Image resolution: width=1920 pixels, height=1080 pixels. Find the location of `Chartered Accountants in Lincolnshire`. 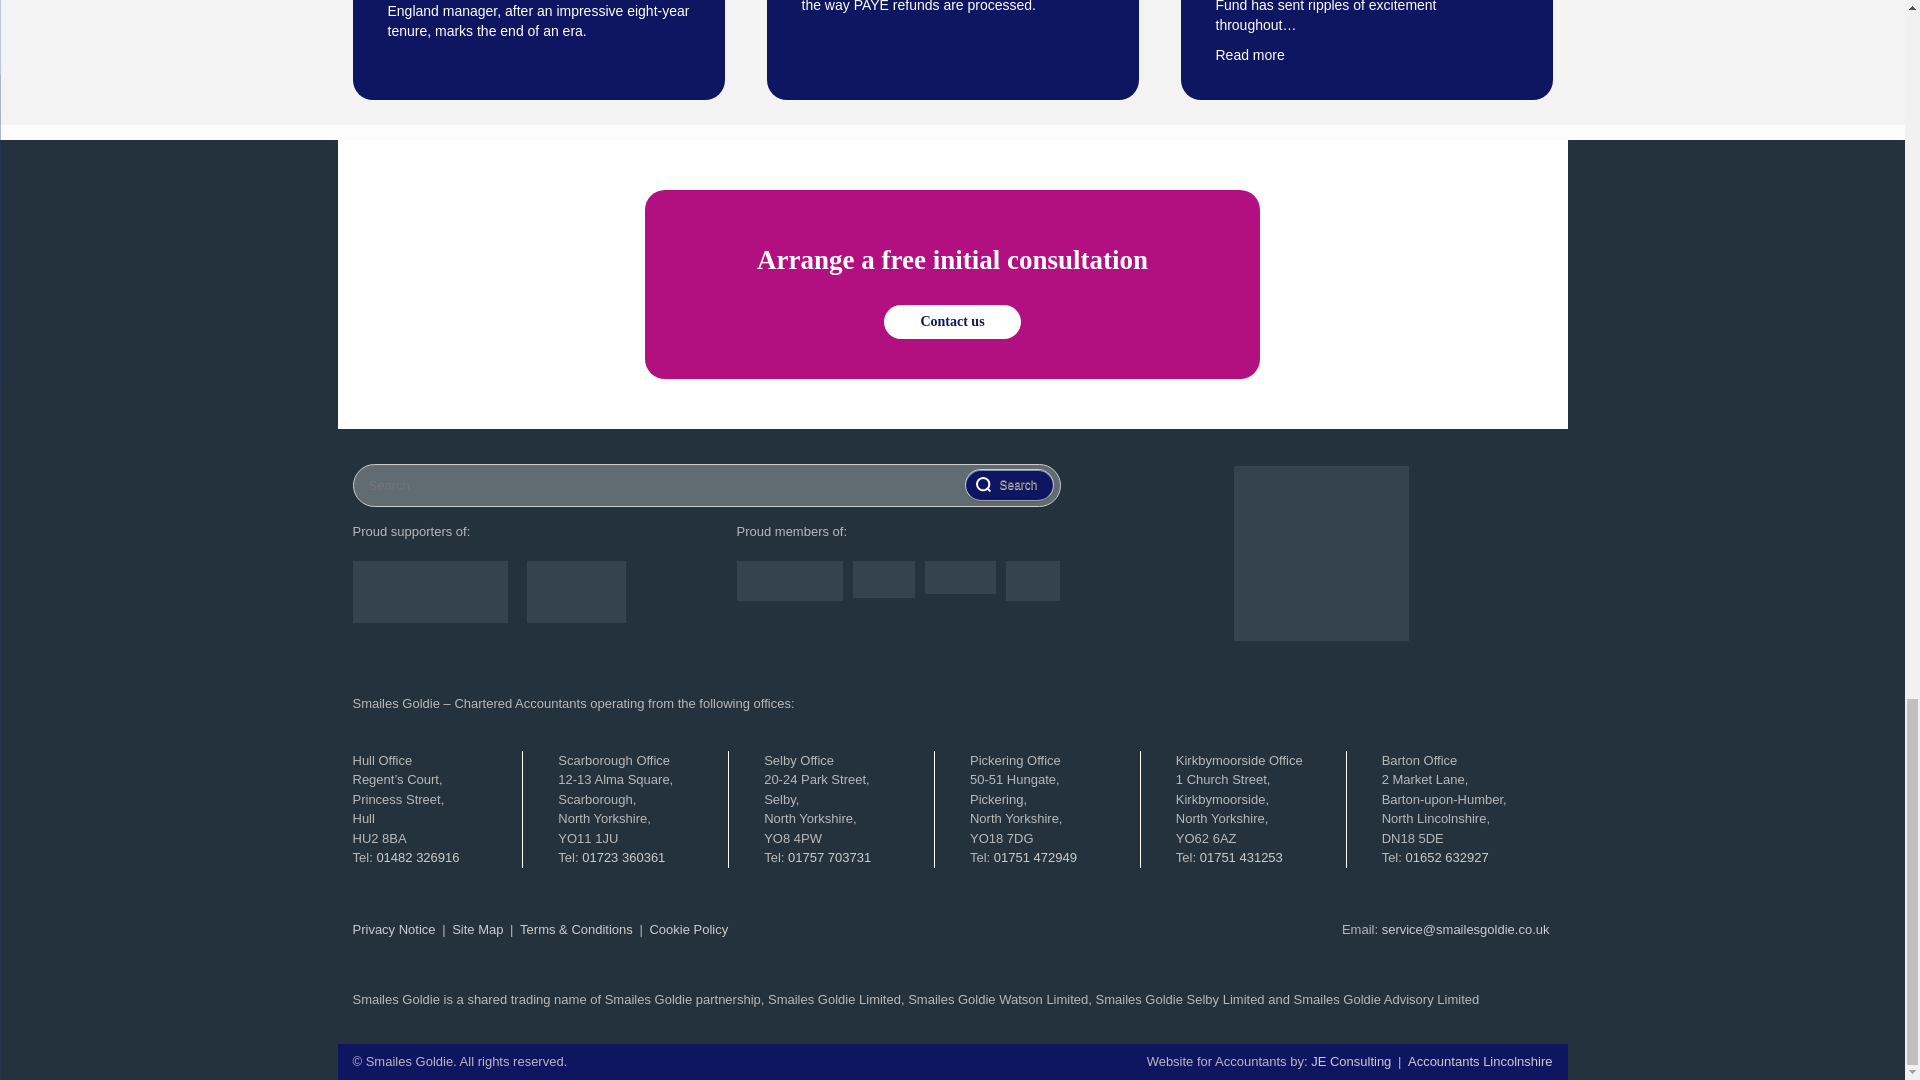

Chartered Accountants in Lincolnshire is located at coordinates (1479, 1062).